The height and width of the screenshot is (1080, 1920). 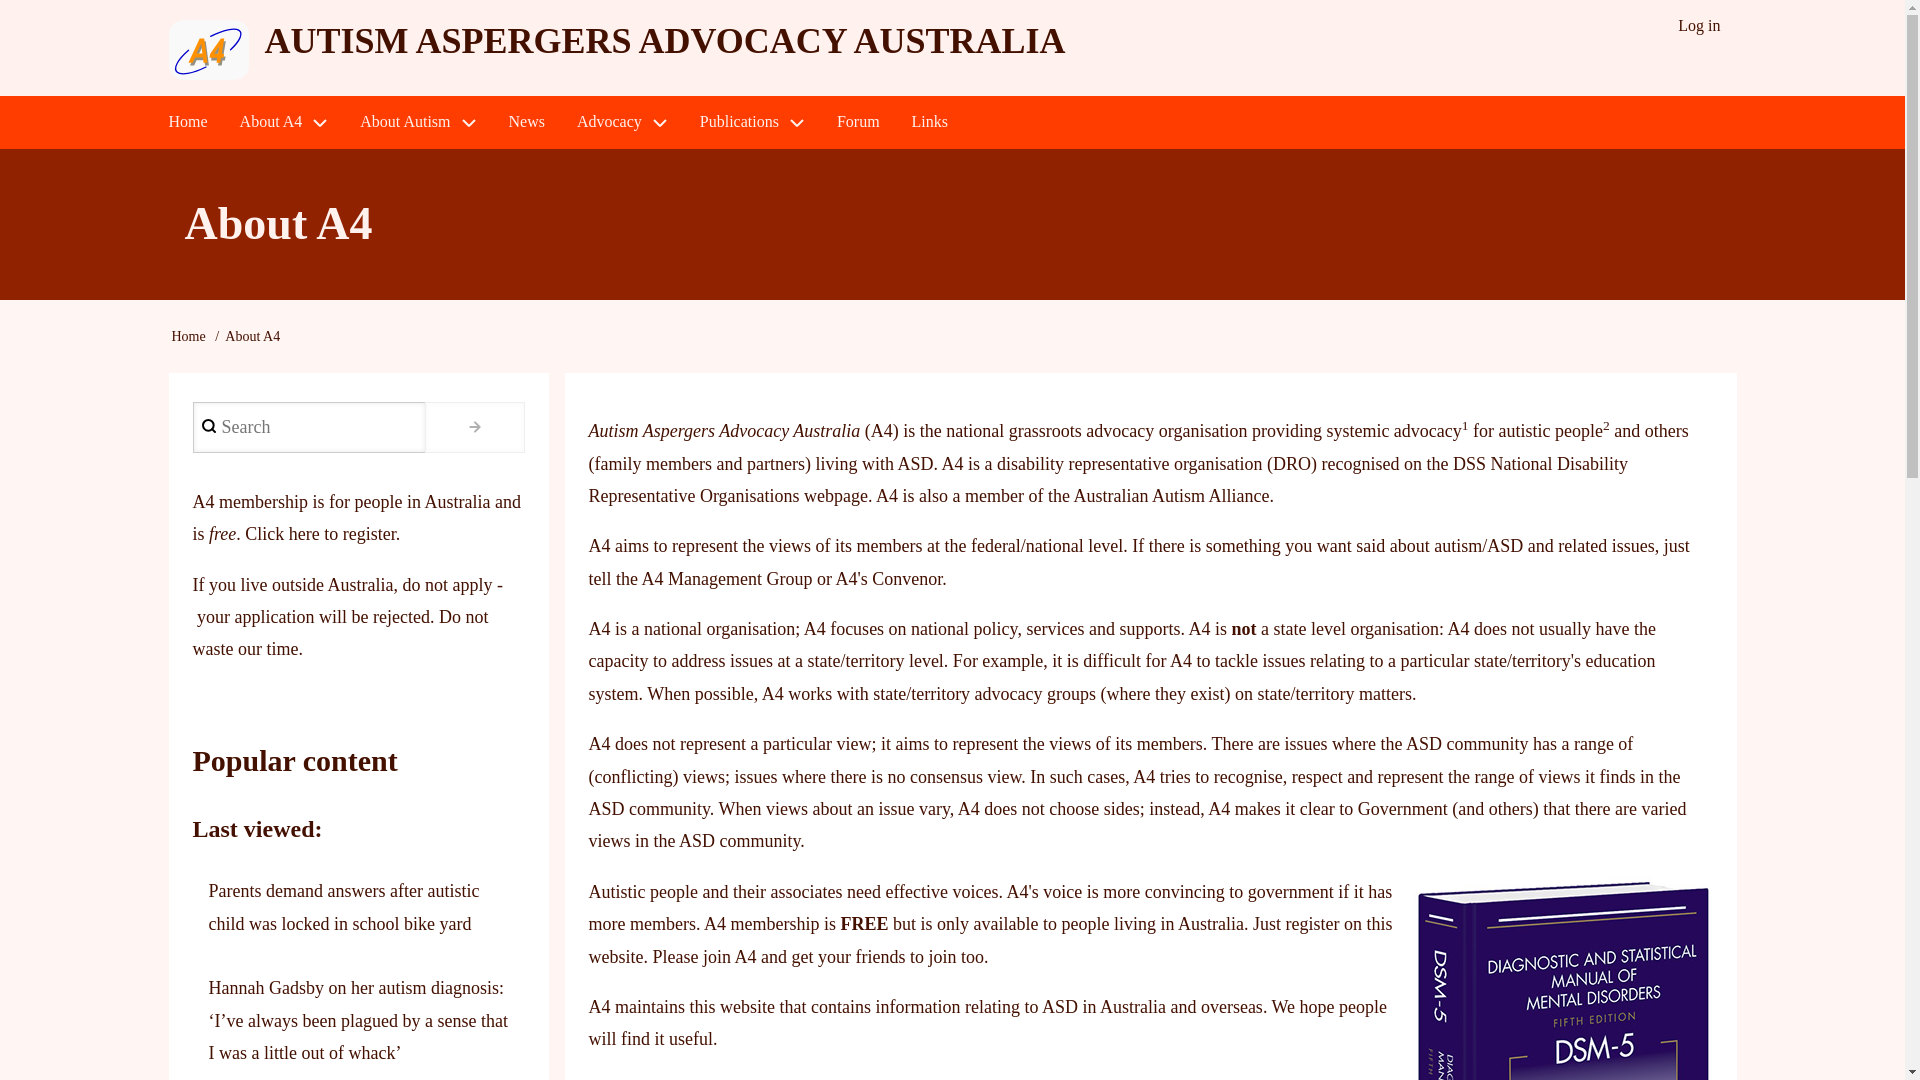 I want to click on Home, so click(x=664, y=40).